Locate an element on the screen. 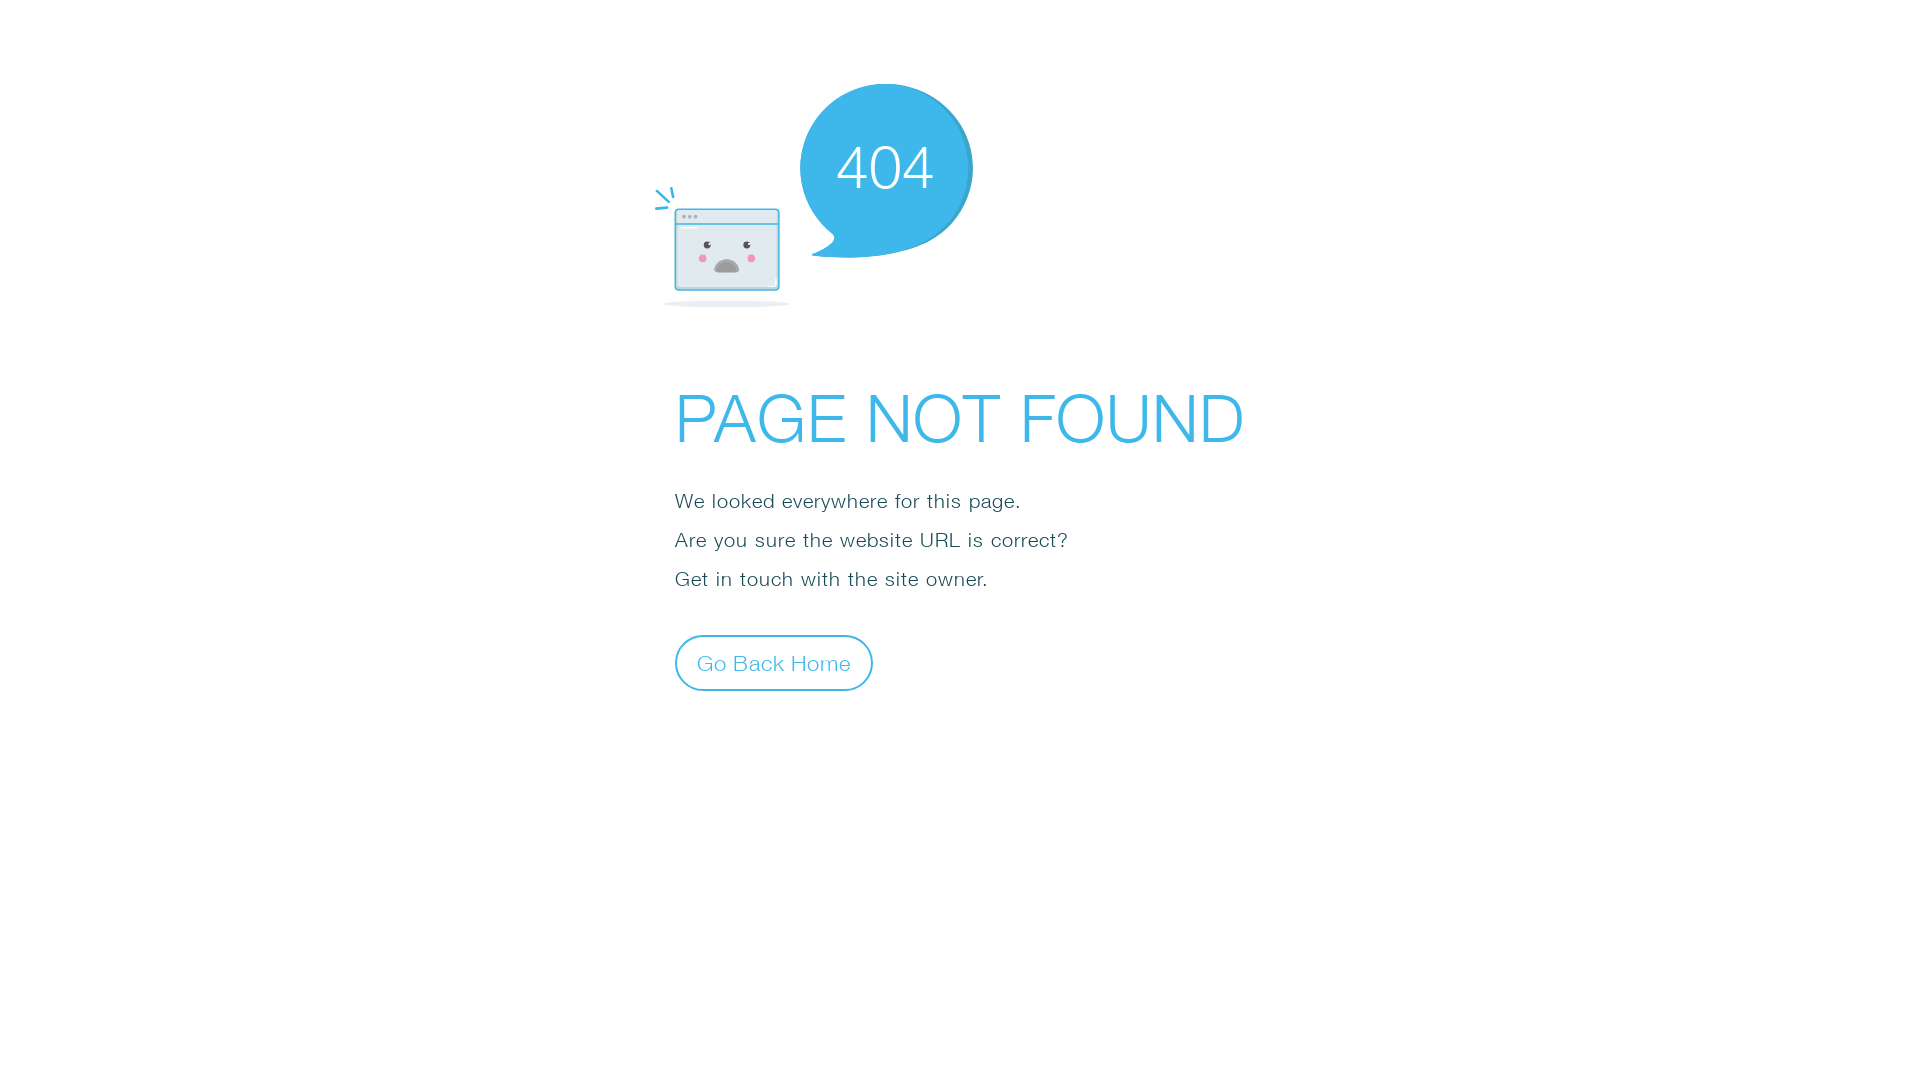 The height and width of the screenshot is (1080, 1920). Go Back Home is located at coordinates (774, 662).